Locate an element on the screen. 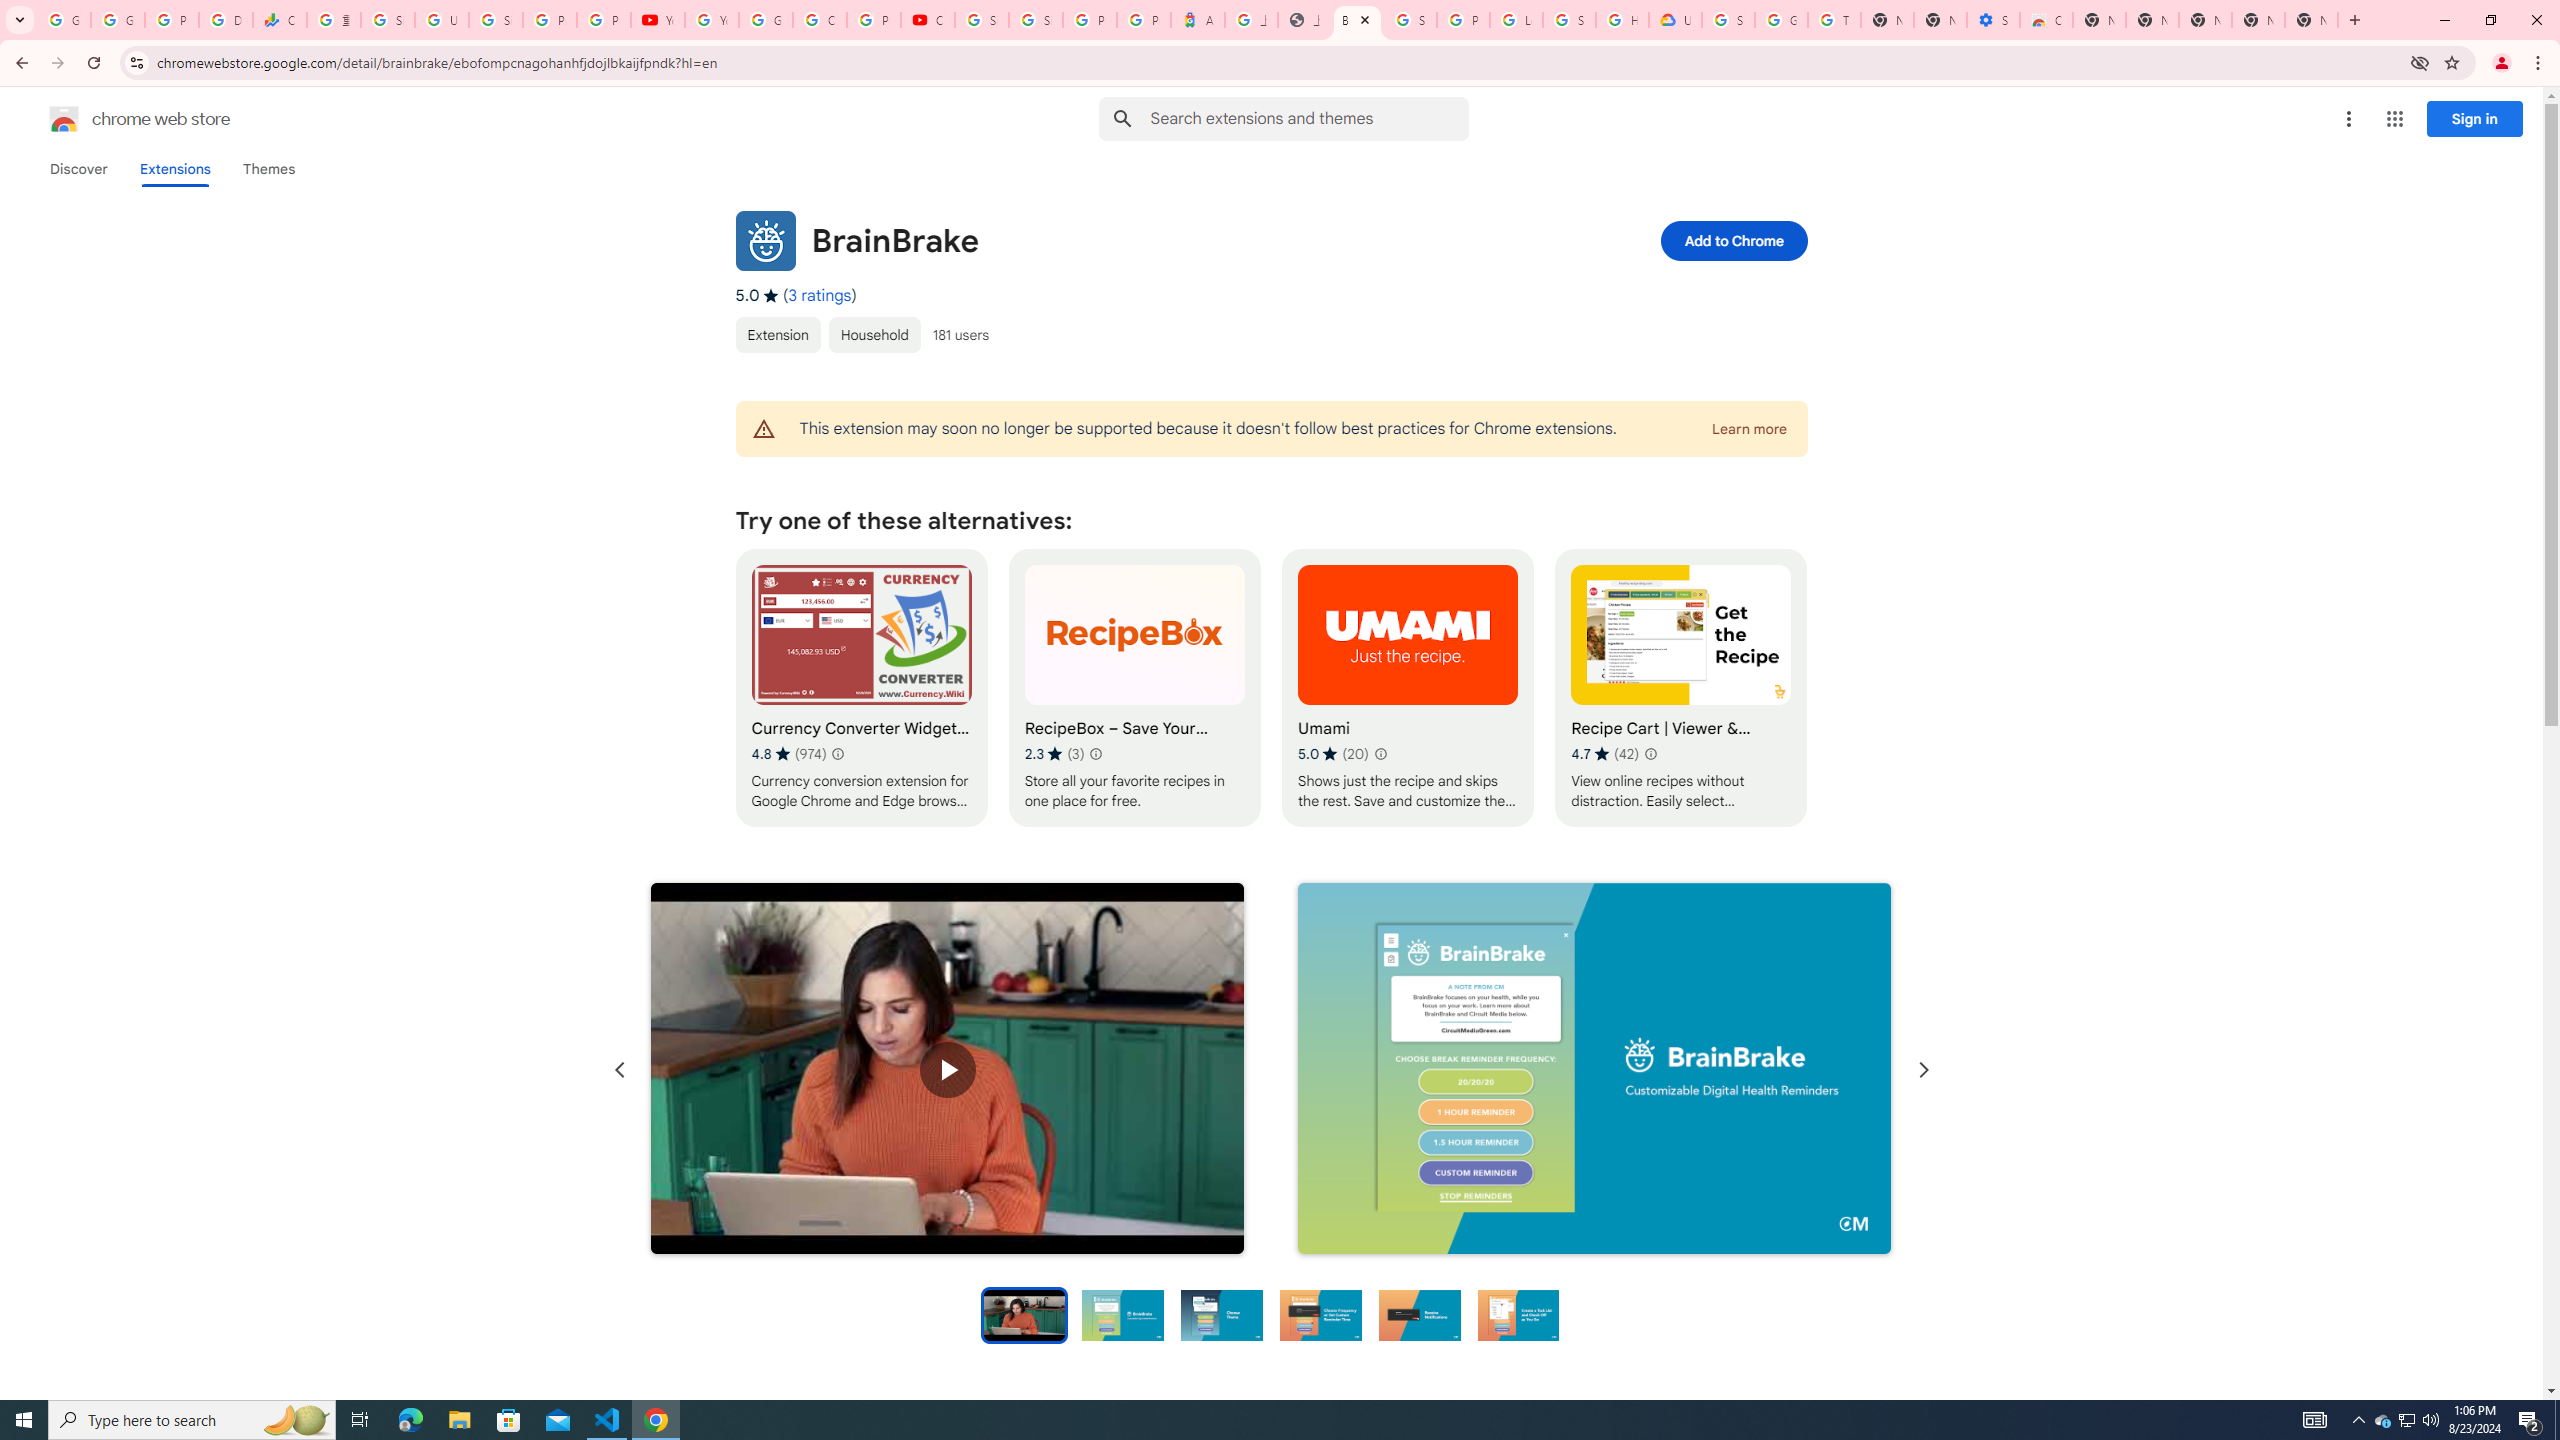 The height and width of the screenshot is (1440, 2560). Content Creator Programs & Opportunities - YouTube Creators is located at coordinates (928, 20).